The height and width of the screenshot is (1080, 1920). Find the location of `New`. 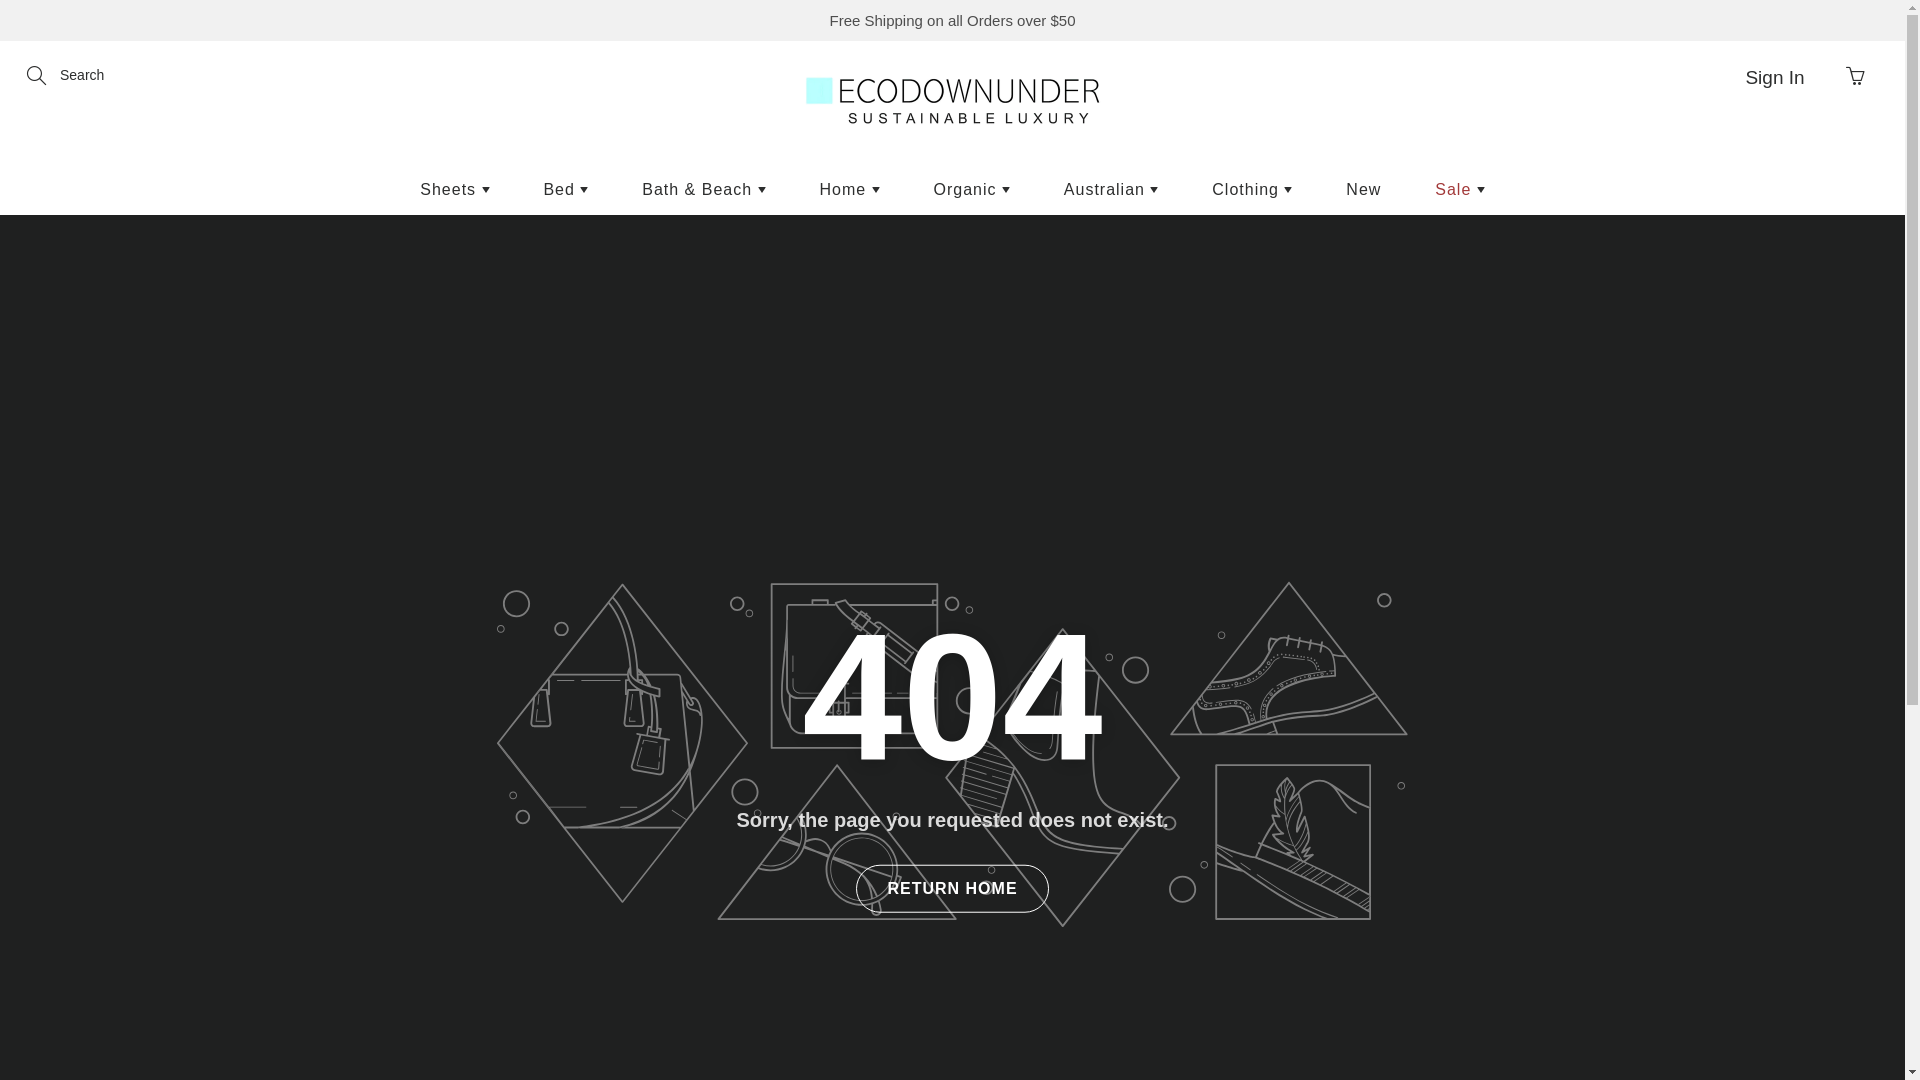

New is located at coordinates (1364, 190).